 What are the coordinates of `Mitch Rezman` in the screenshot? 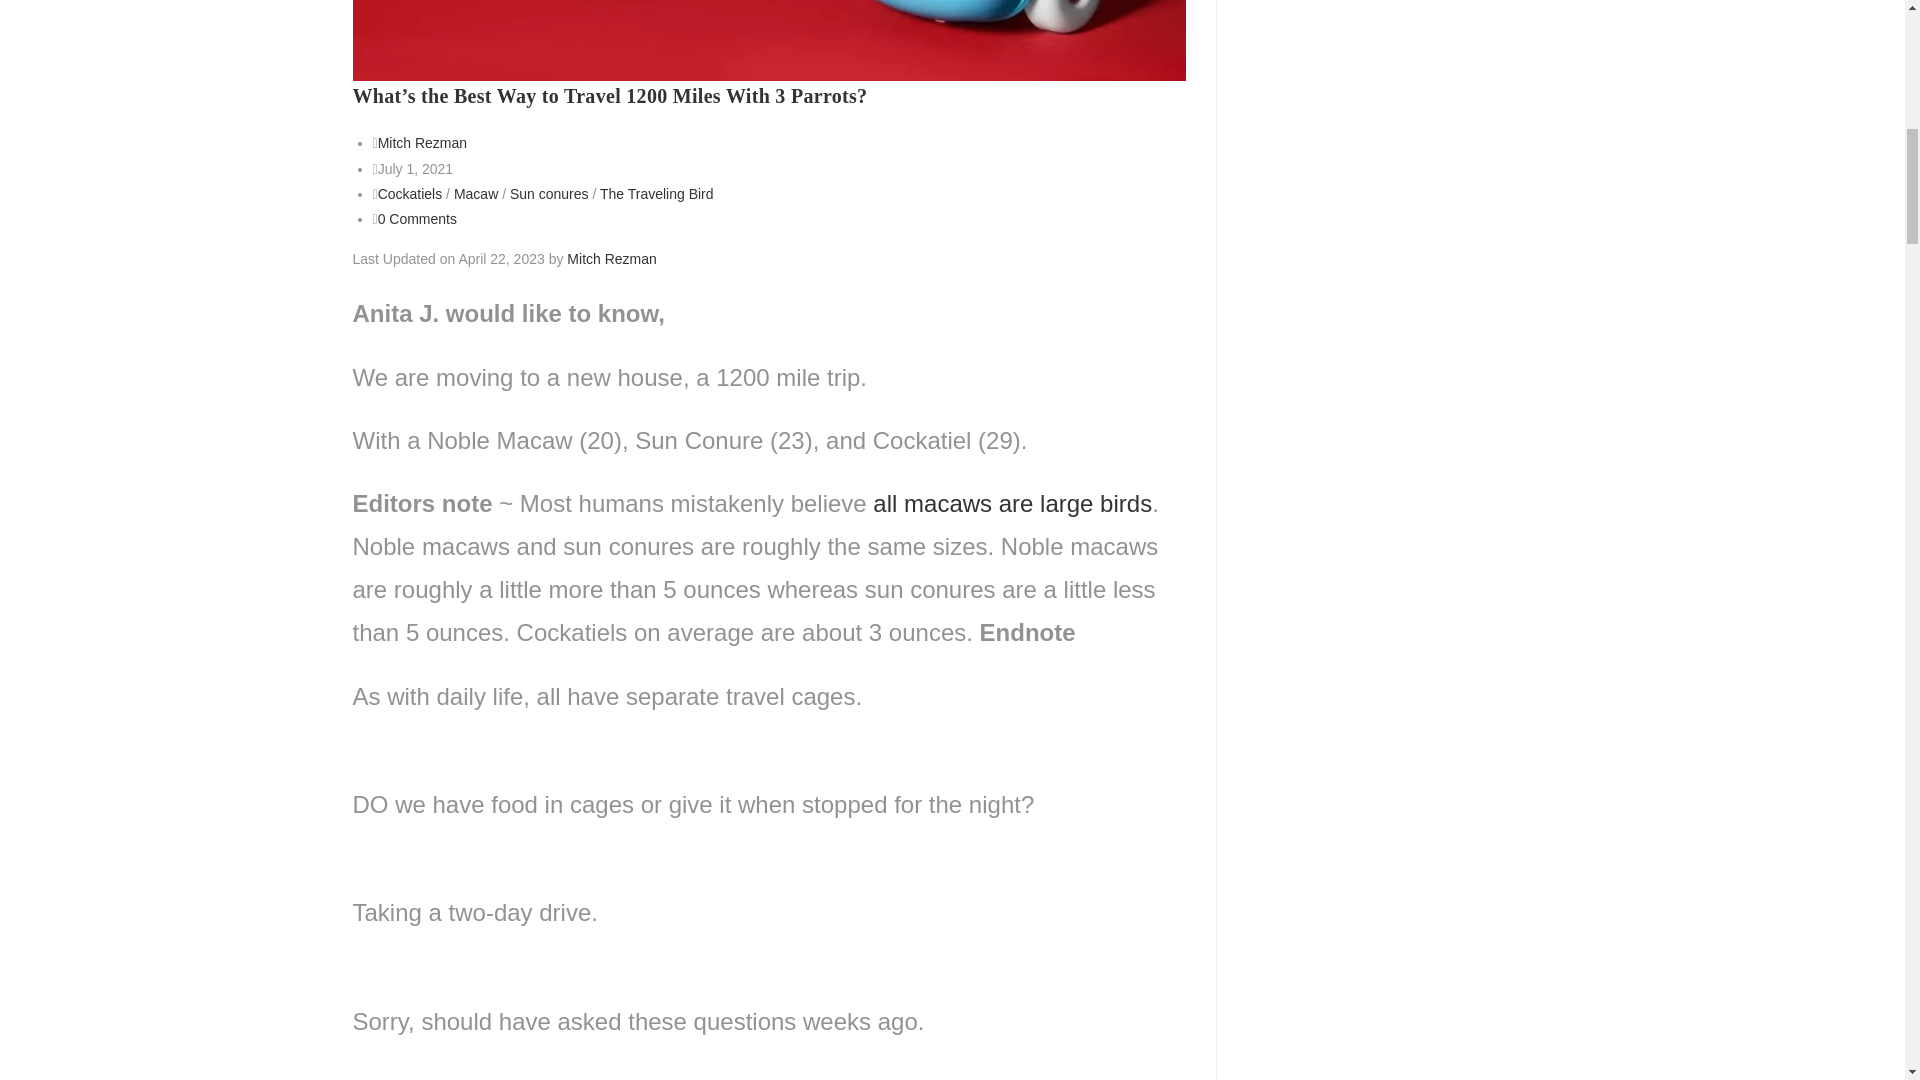 It's located at (611, 258).